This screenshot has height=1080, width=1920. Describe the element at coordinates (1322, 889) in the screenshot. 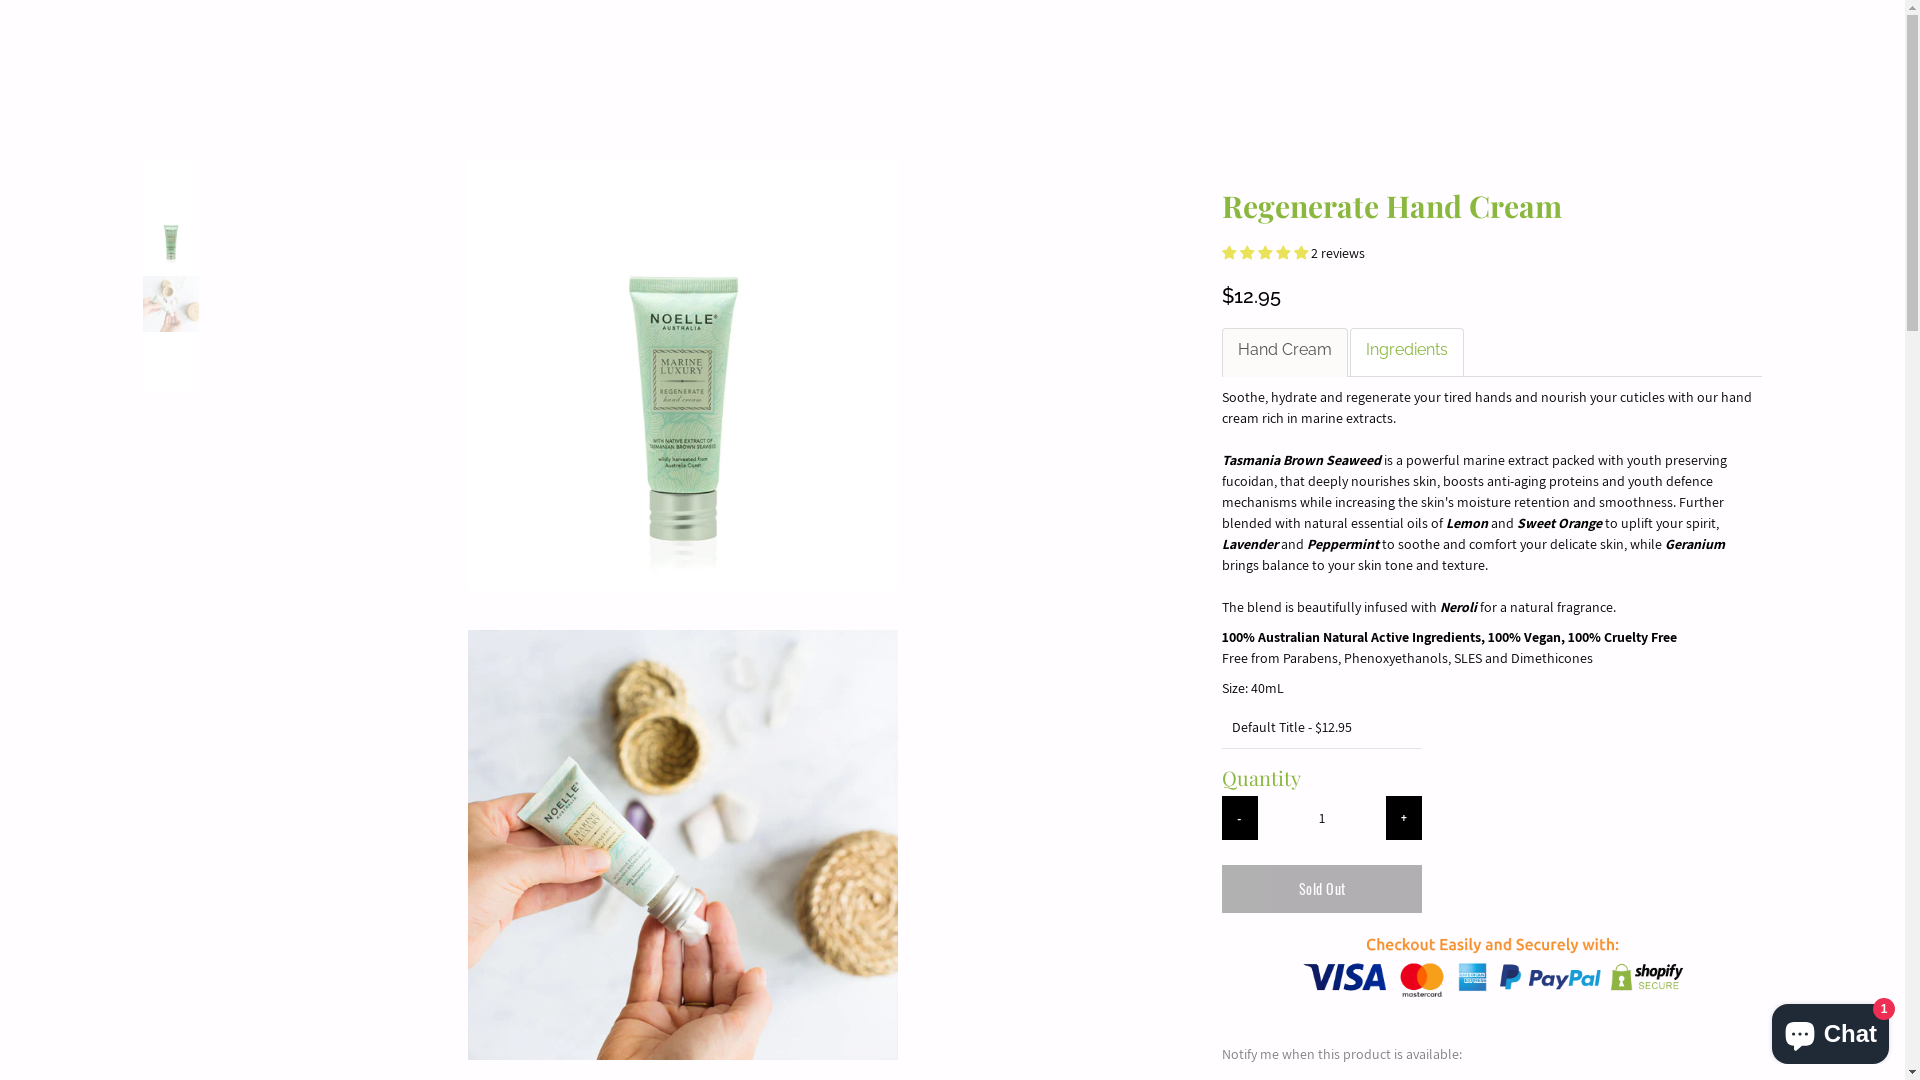

I see `Sold Out` at that location.